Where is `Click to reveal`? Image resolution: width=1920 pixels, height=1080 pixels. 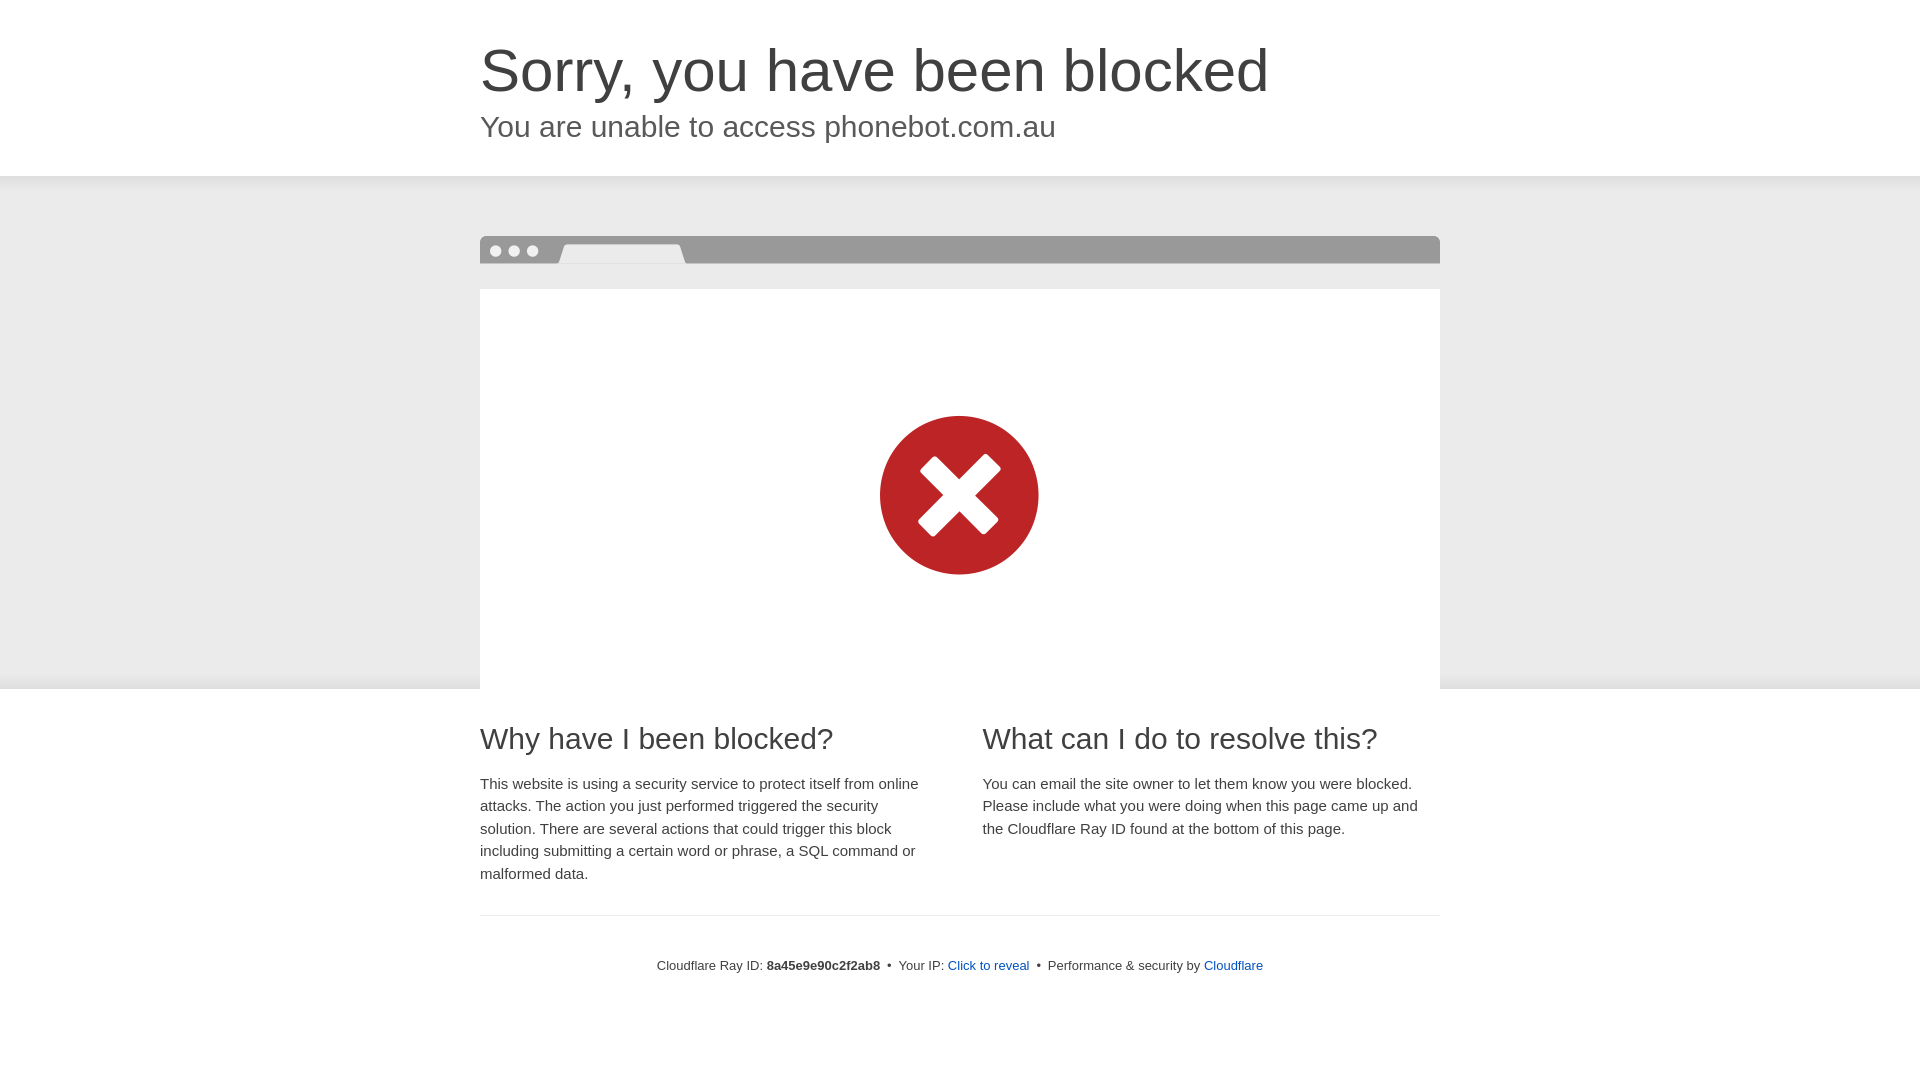 Click to reveal is located at coordinates (988, 966).